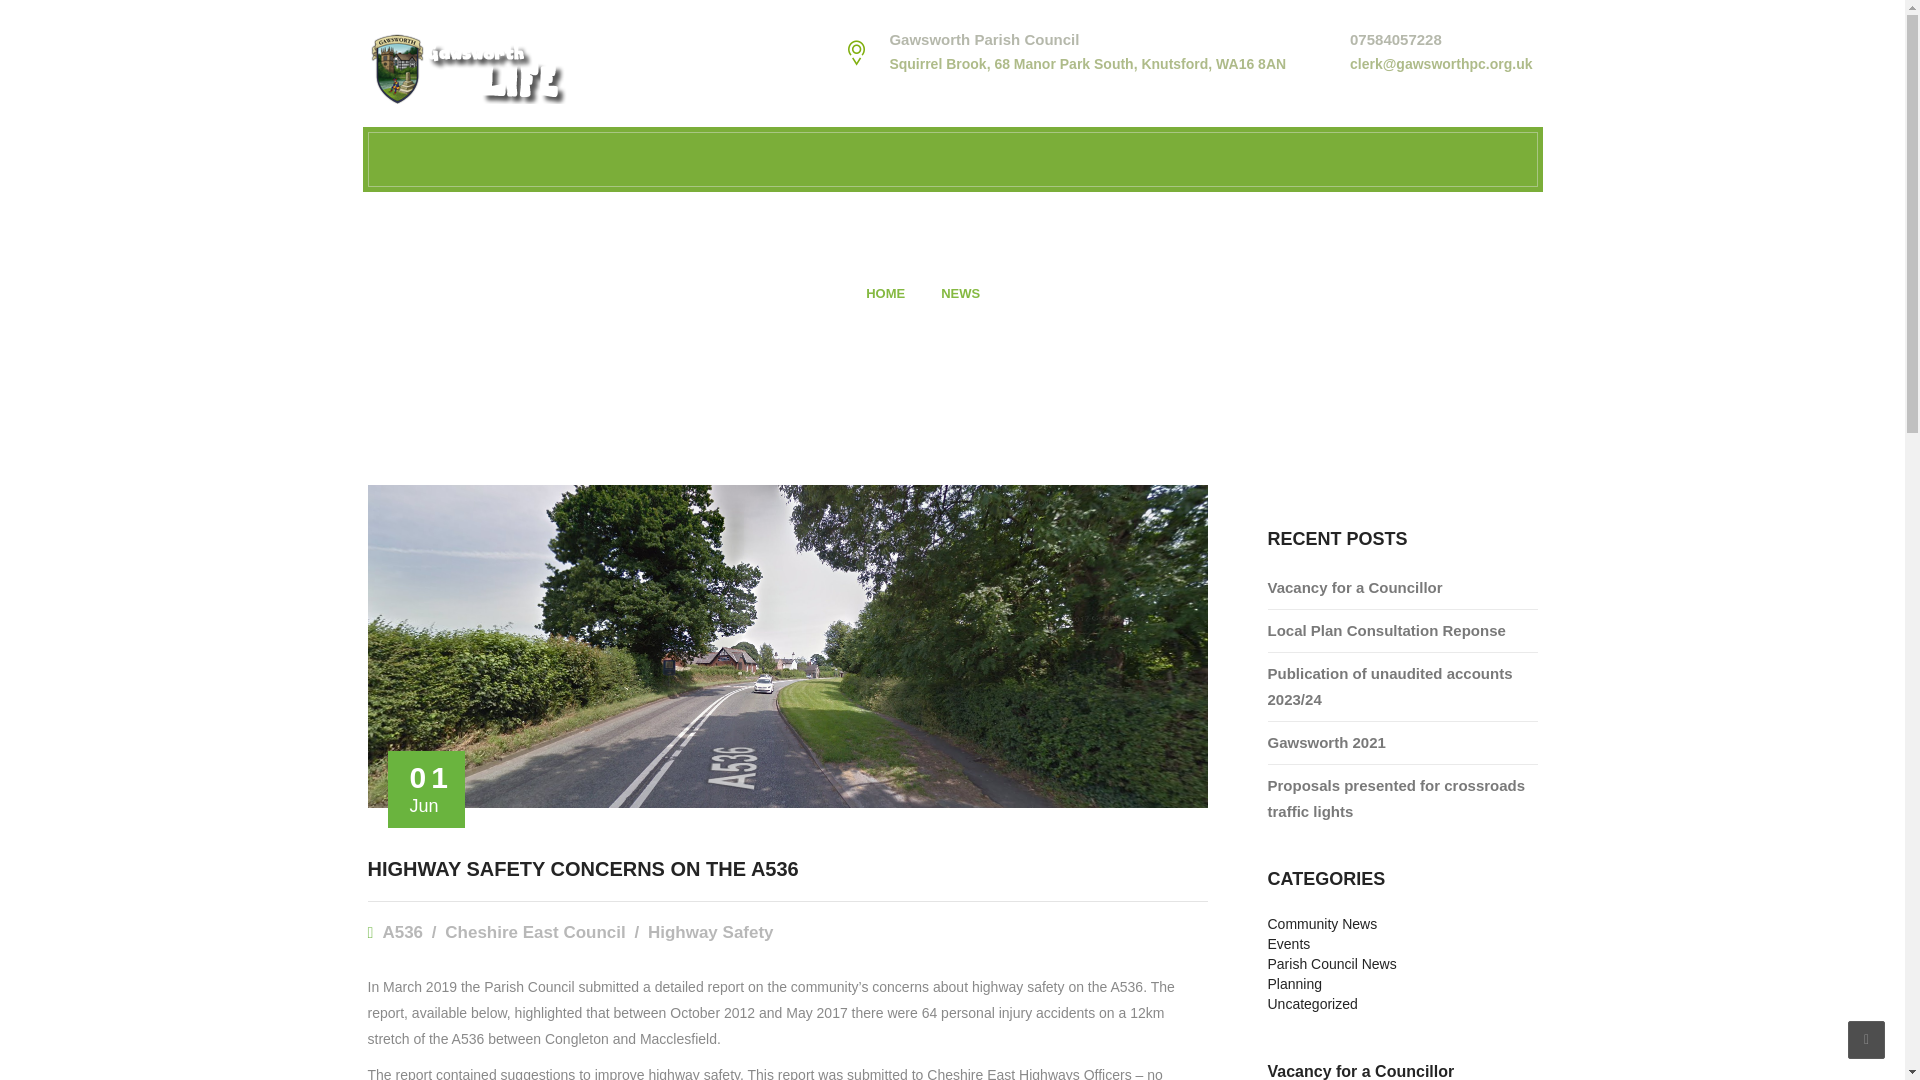  What do you see at coordinates (960, 294) in the screenshot?
I see `Go to News.` at bounding box center [960, 294].